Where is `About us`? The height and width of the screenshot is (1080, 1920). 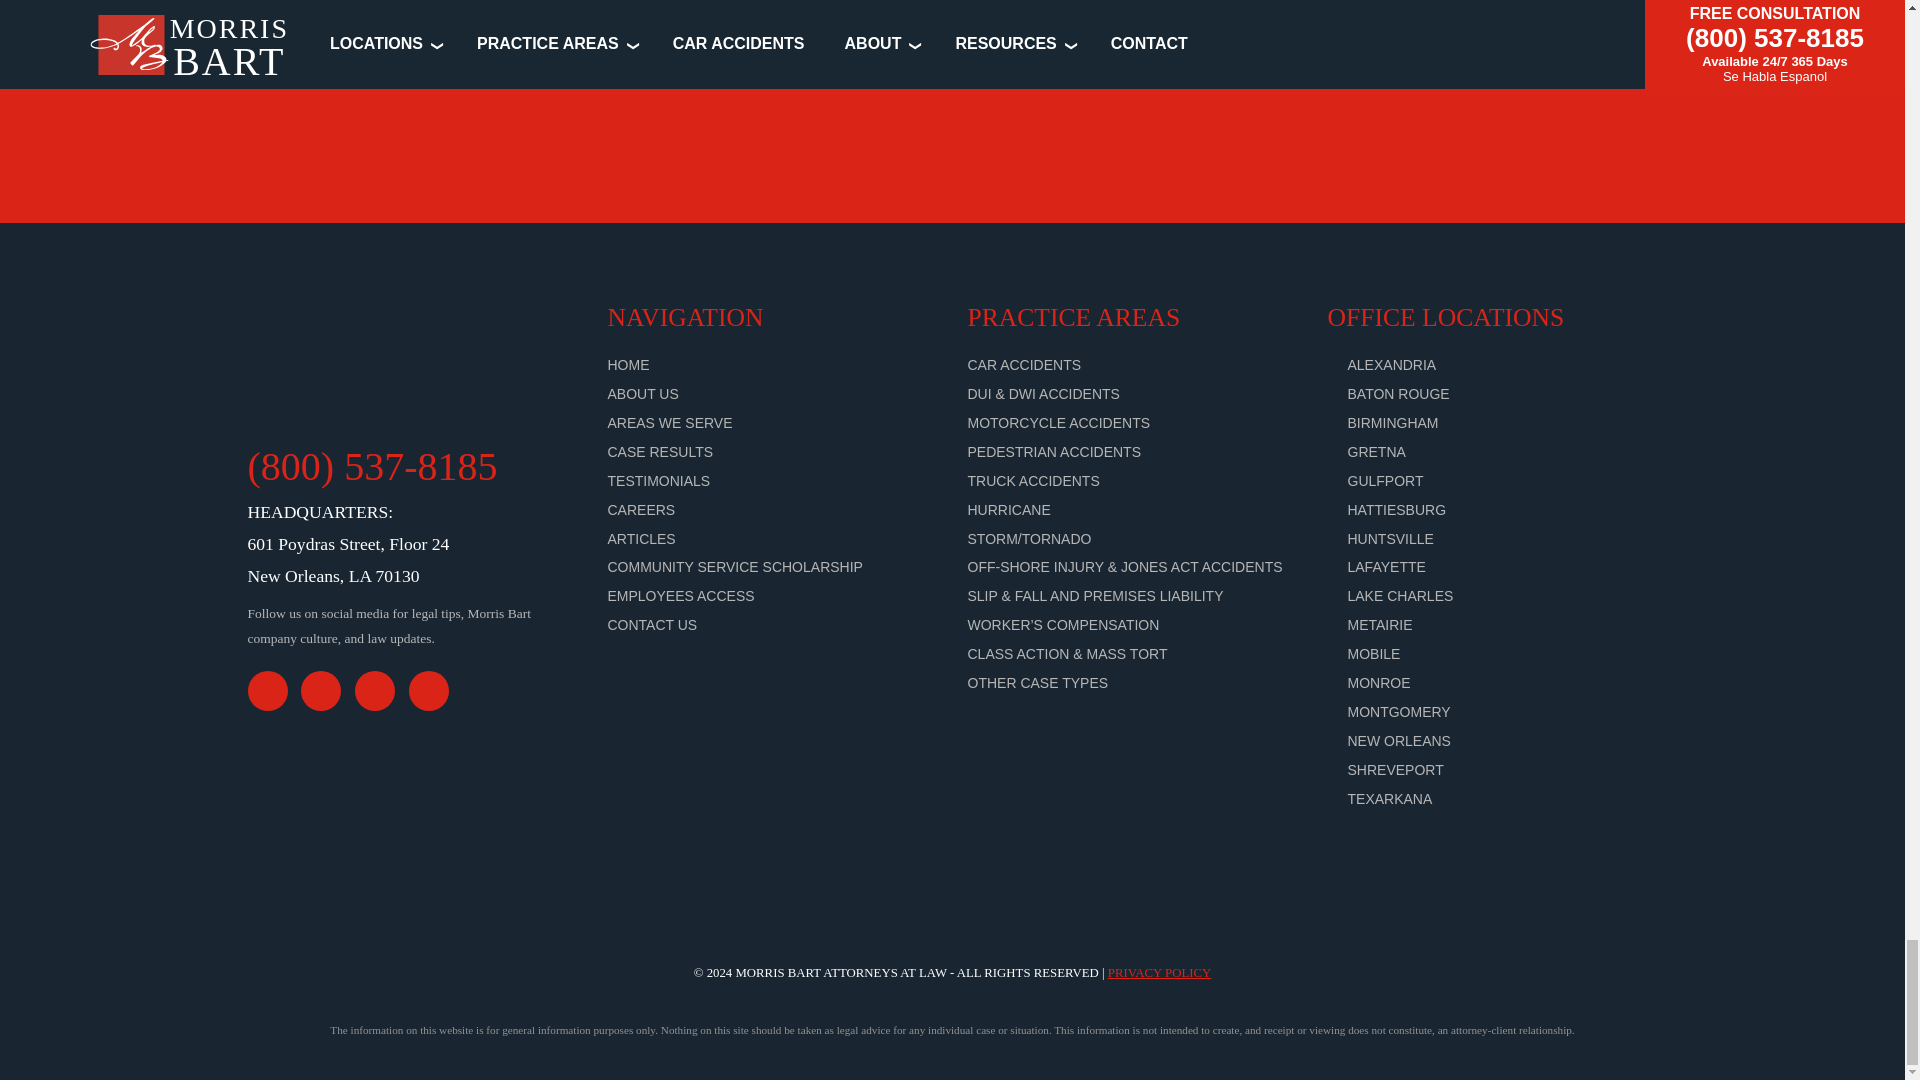 About us is located at coordinates (644, 393).